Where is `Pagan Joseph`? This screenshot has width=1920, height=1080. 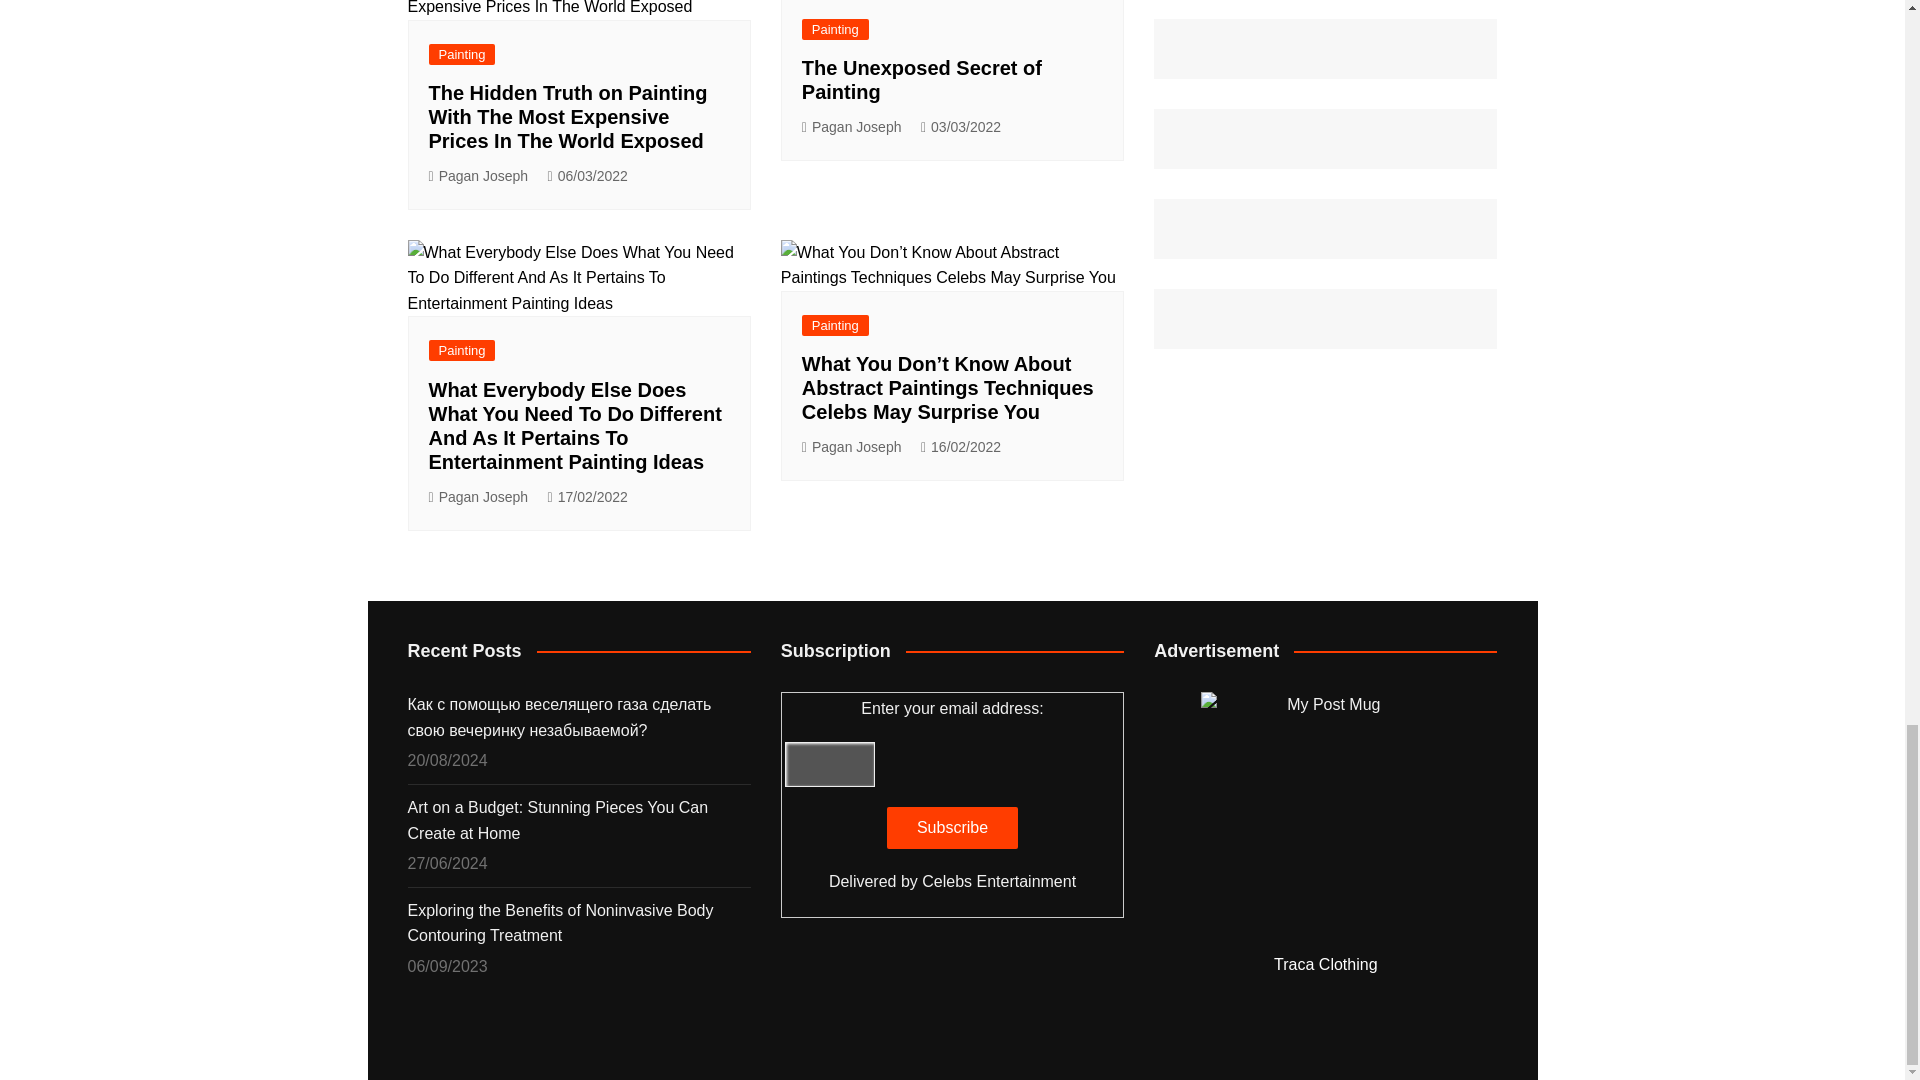
Pagan Joseph is located at coordinates (478, 176).